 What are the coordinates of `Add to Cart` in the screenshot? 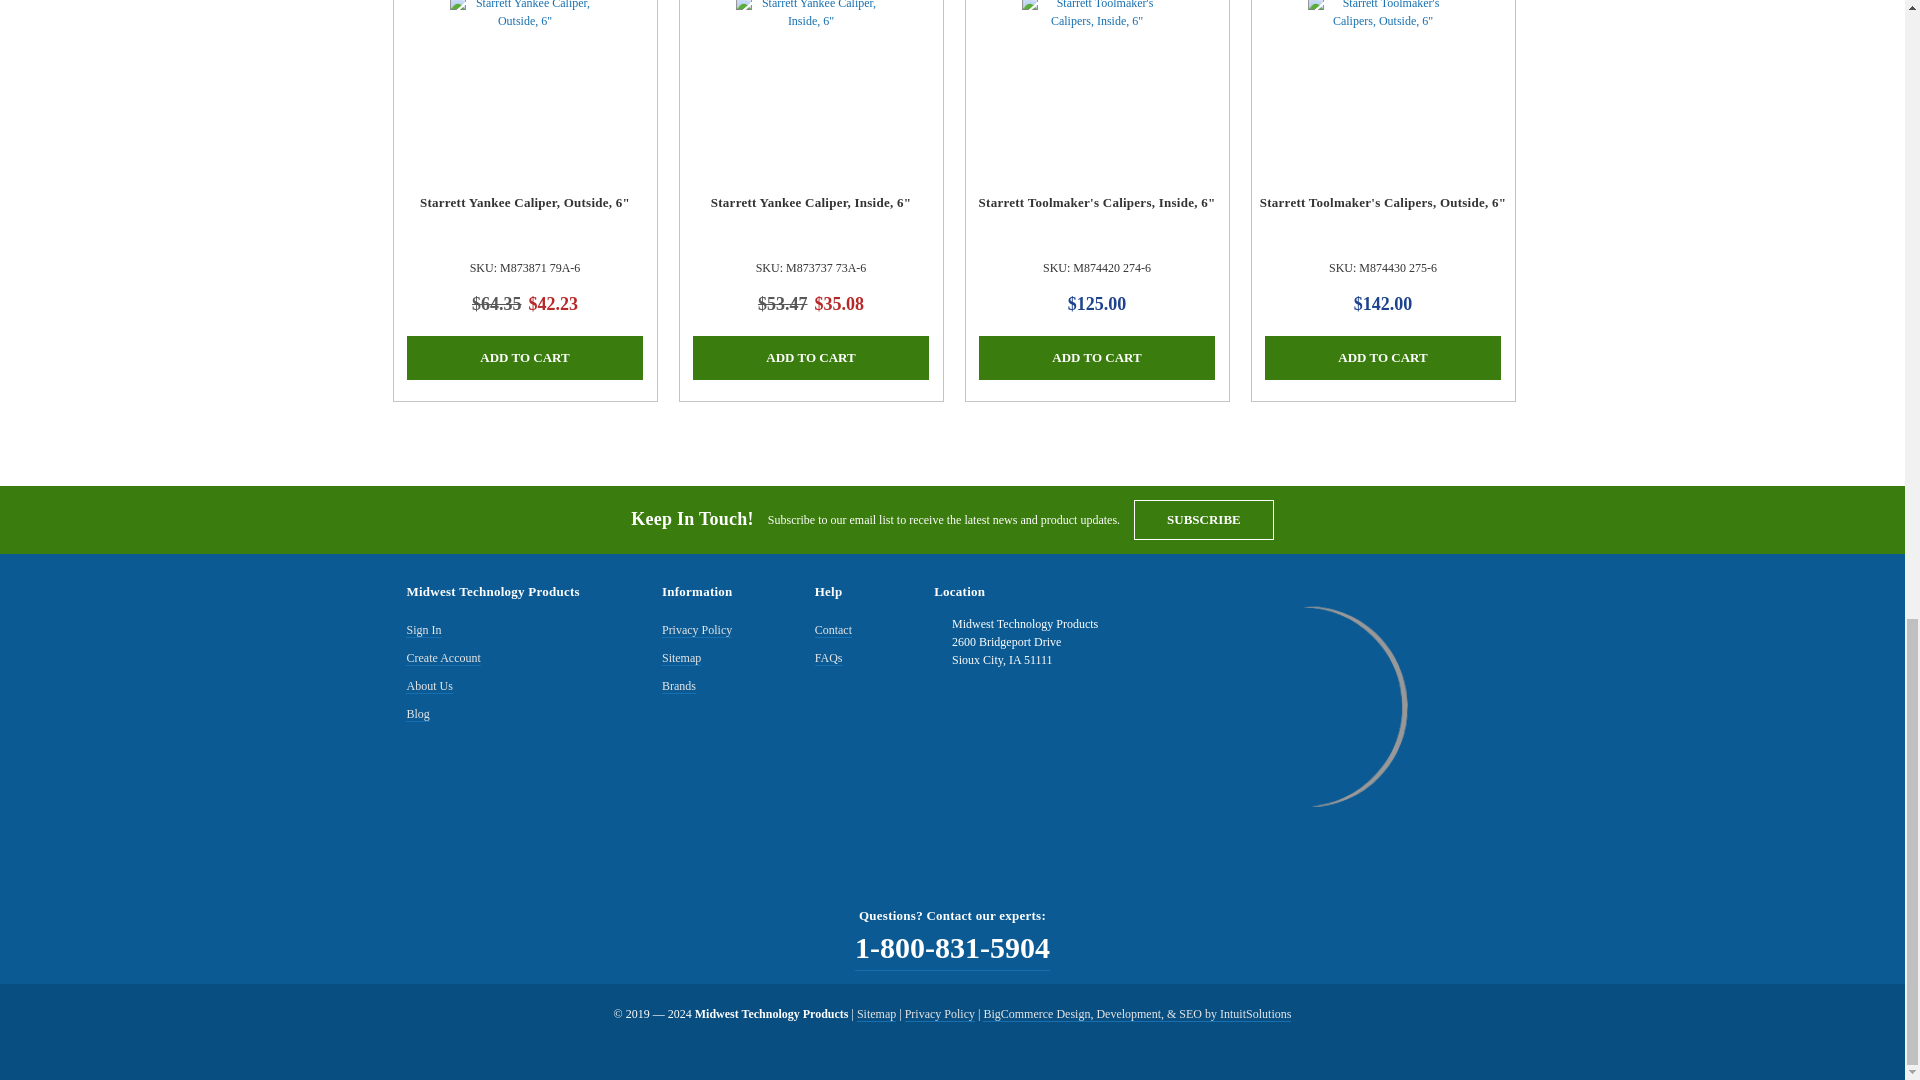 It's located at (1097, 358).